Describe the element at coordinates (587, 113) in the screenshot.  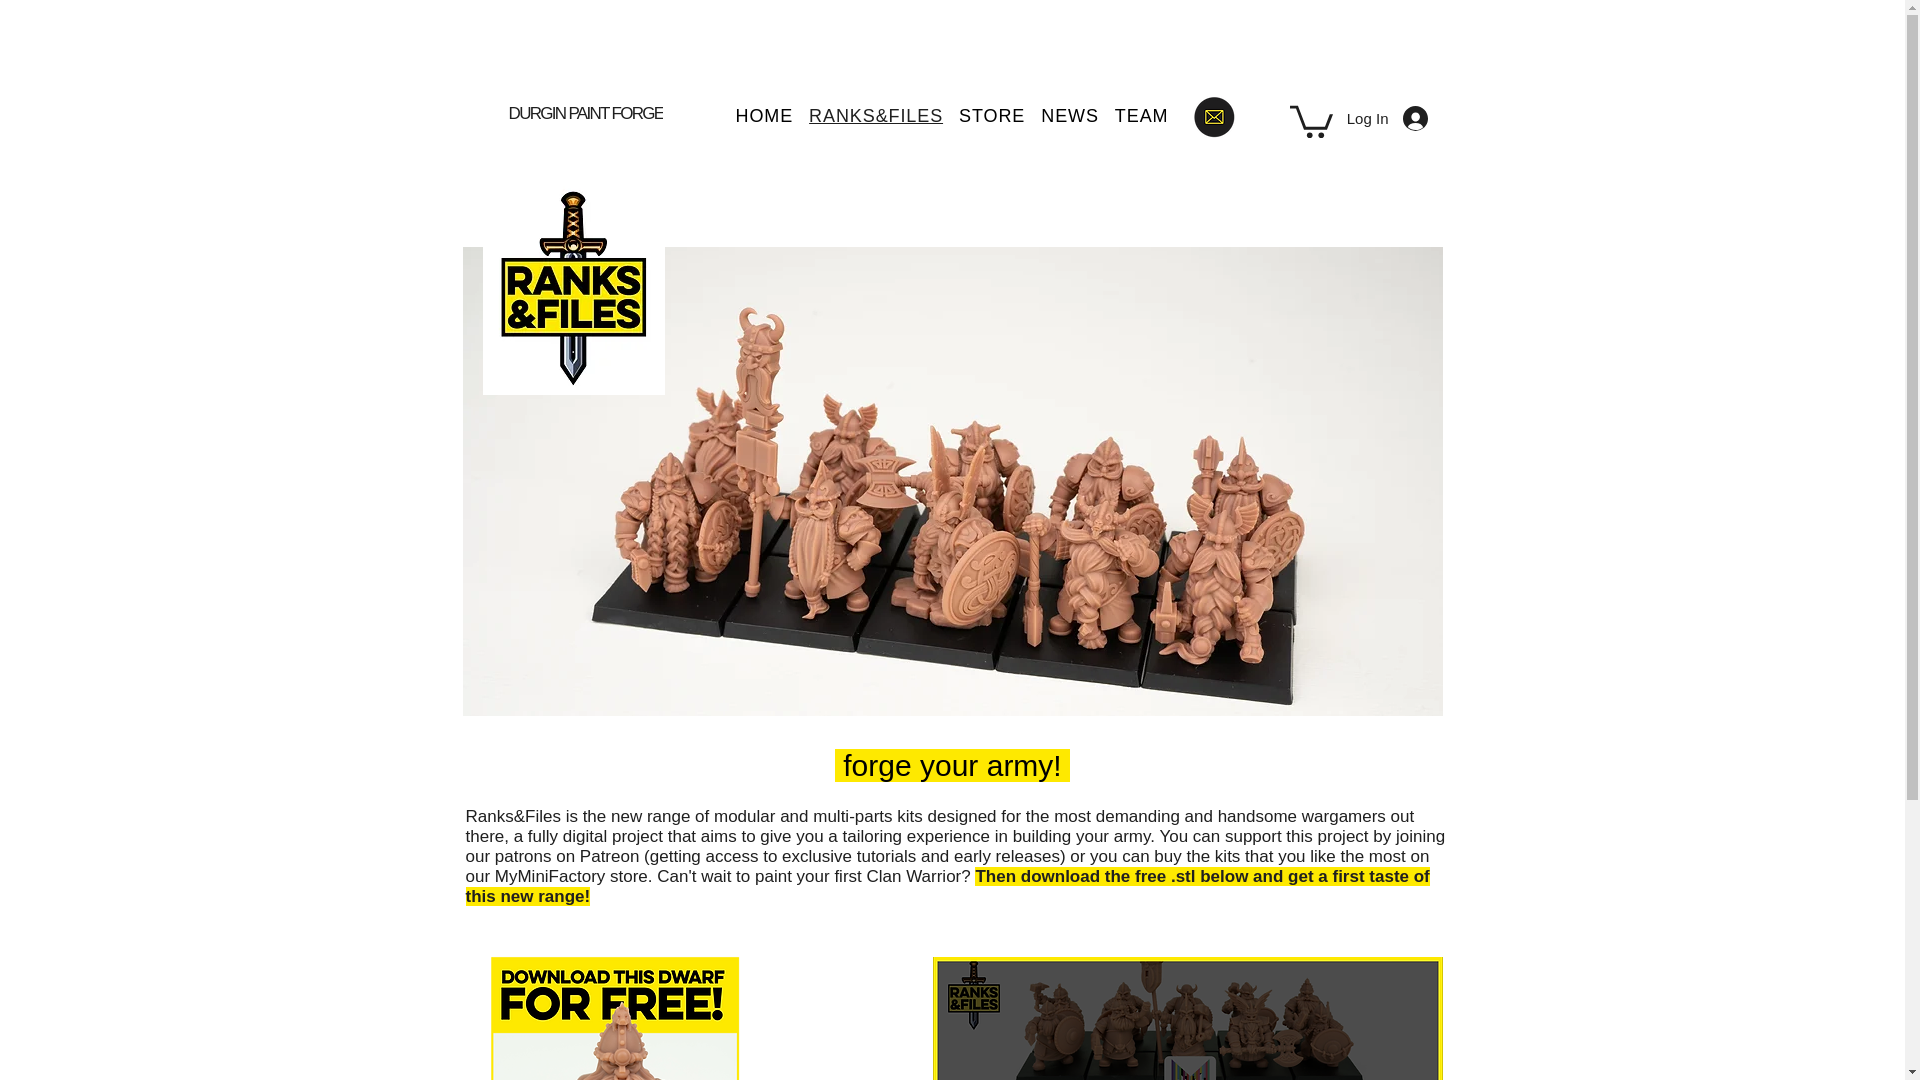
I see `DURGIN PAINT FORGE` at that location.